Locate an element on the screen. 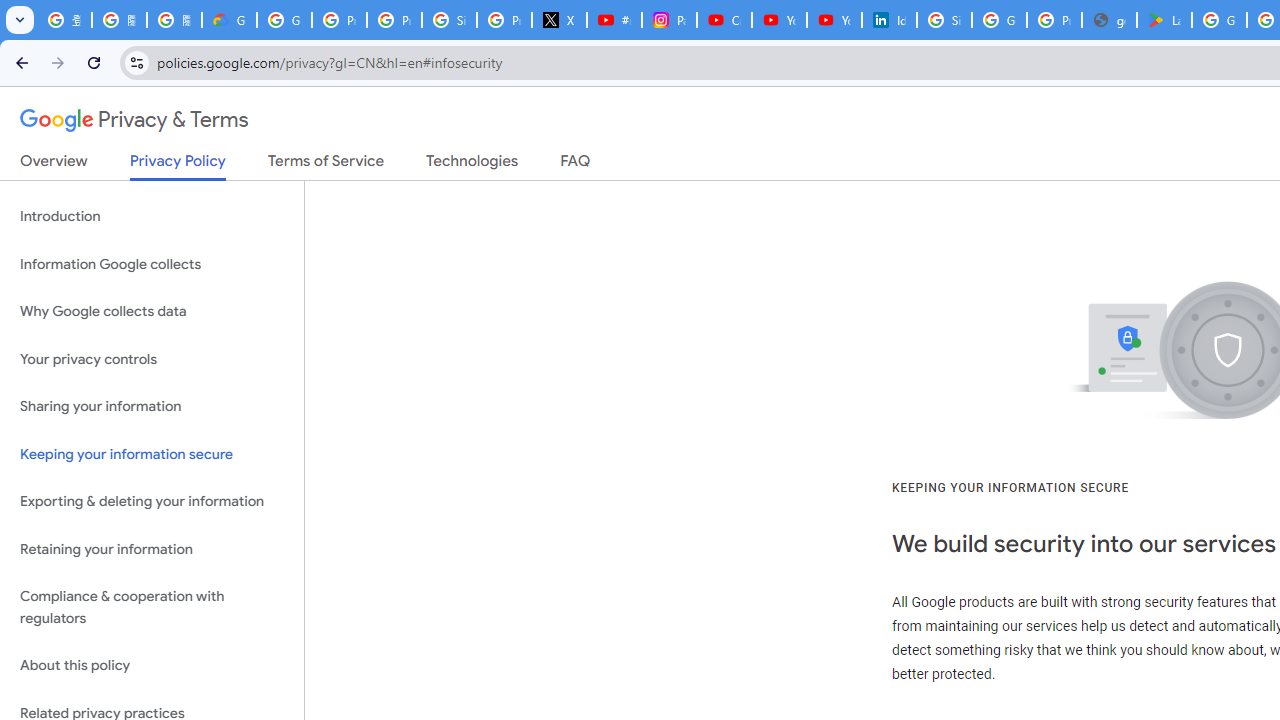 The image size is (1280, 720). Google Cloud Privacy Notice is located at coordinates (230, 20).